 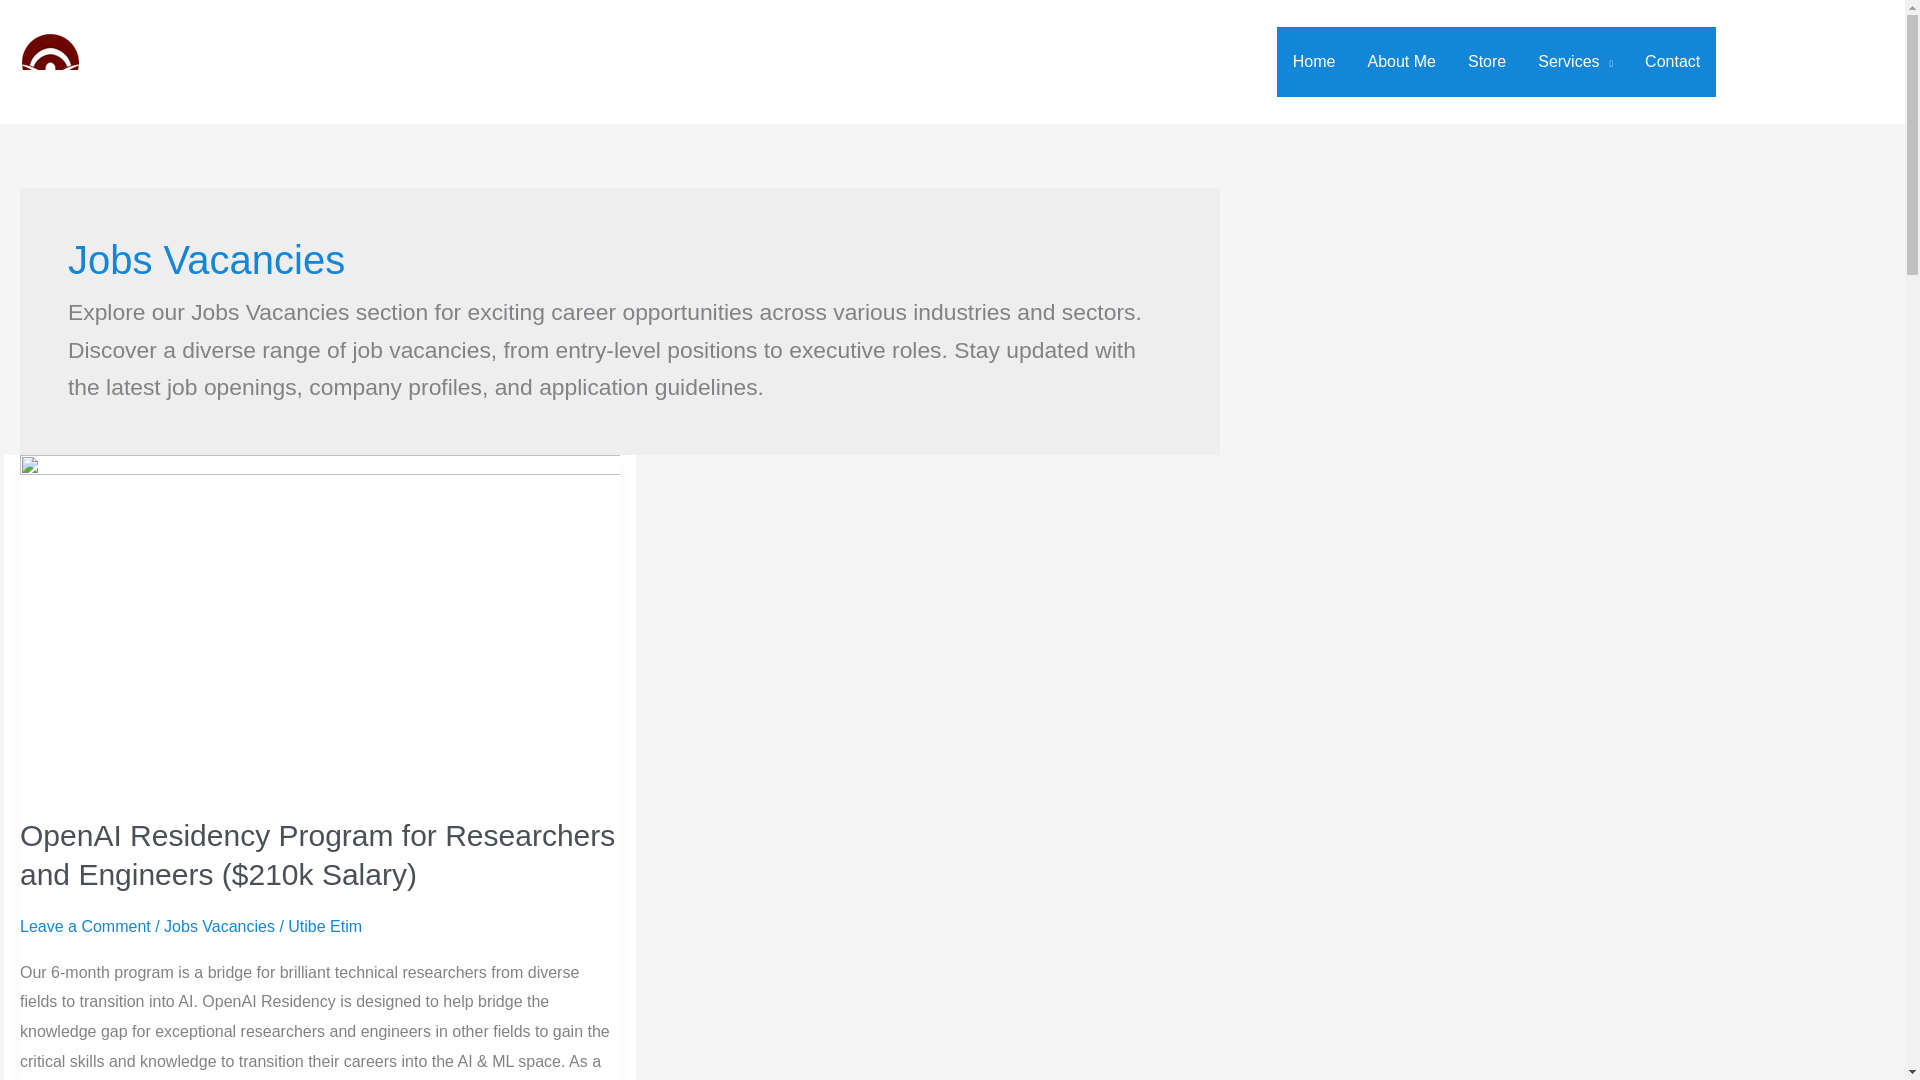 What do you see at coordinates (1575, 62) in the screenshot?
I see `Services` at bounding box center [1575, 62].